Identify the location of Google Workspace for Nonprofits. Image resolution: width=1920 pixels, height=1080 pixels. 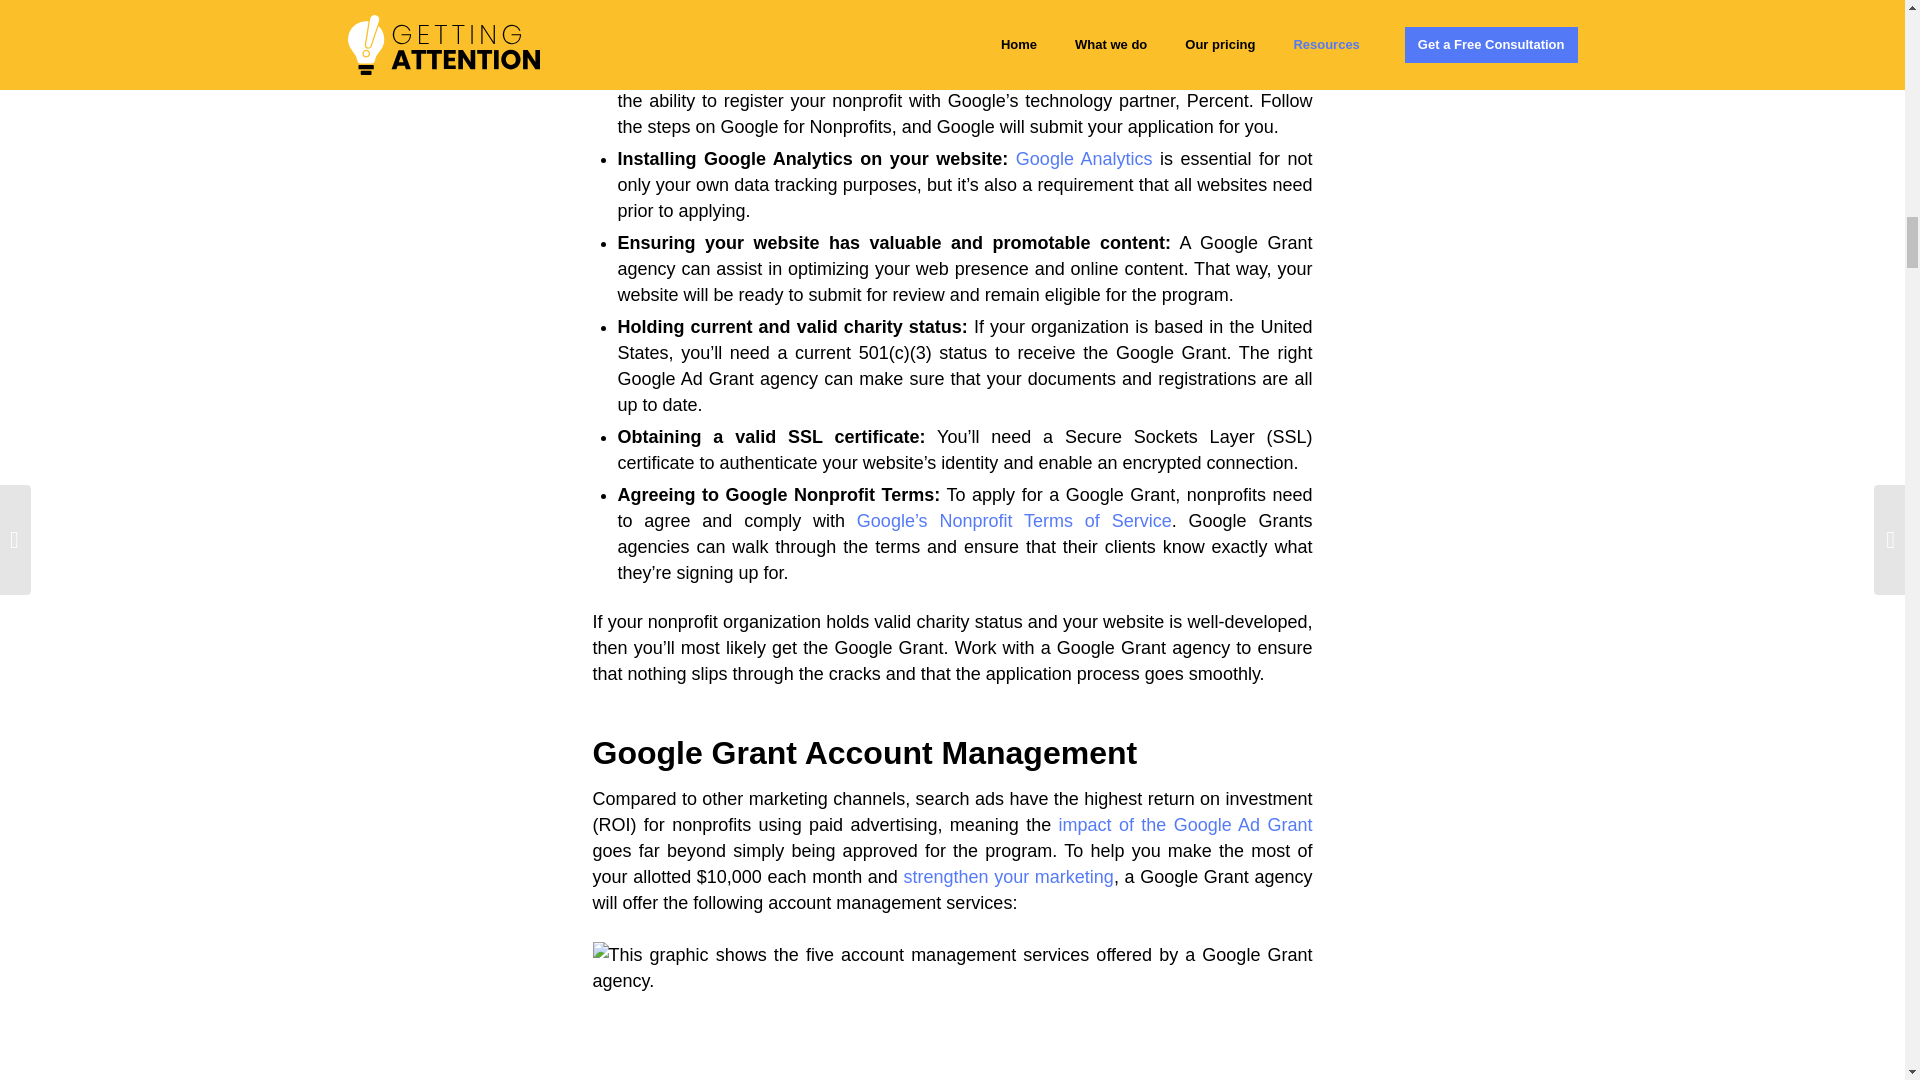
(1142, 16).